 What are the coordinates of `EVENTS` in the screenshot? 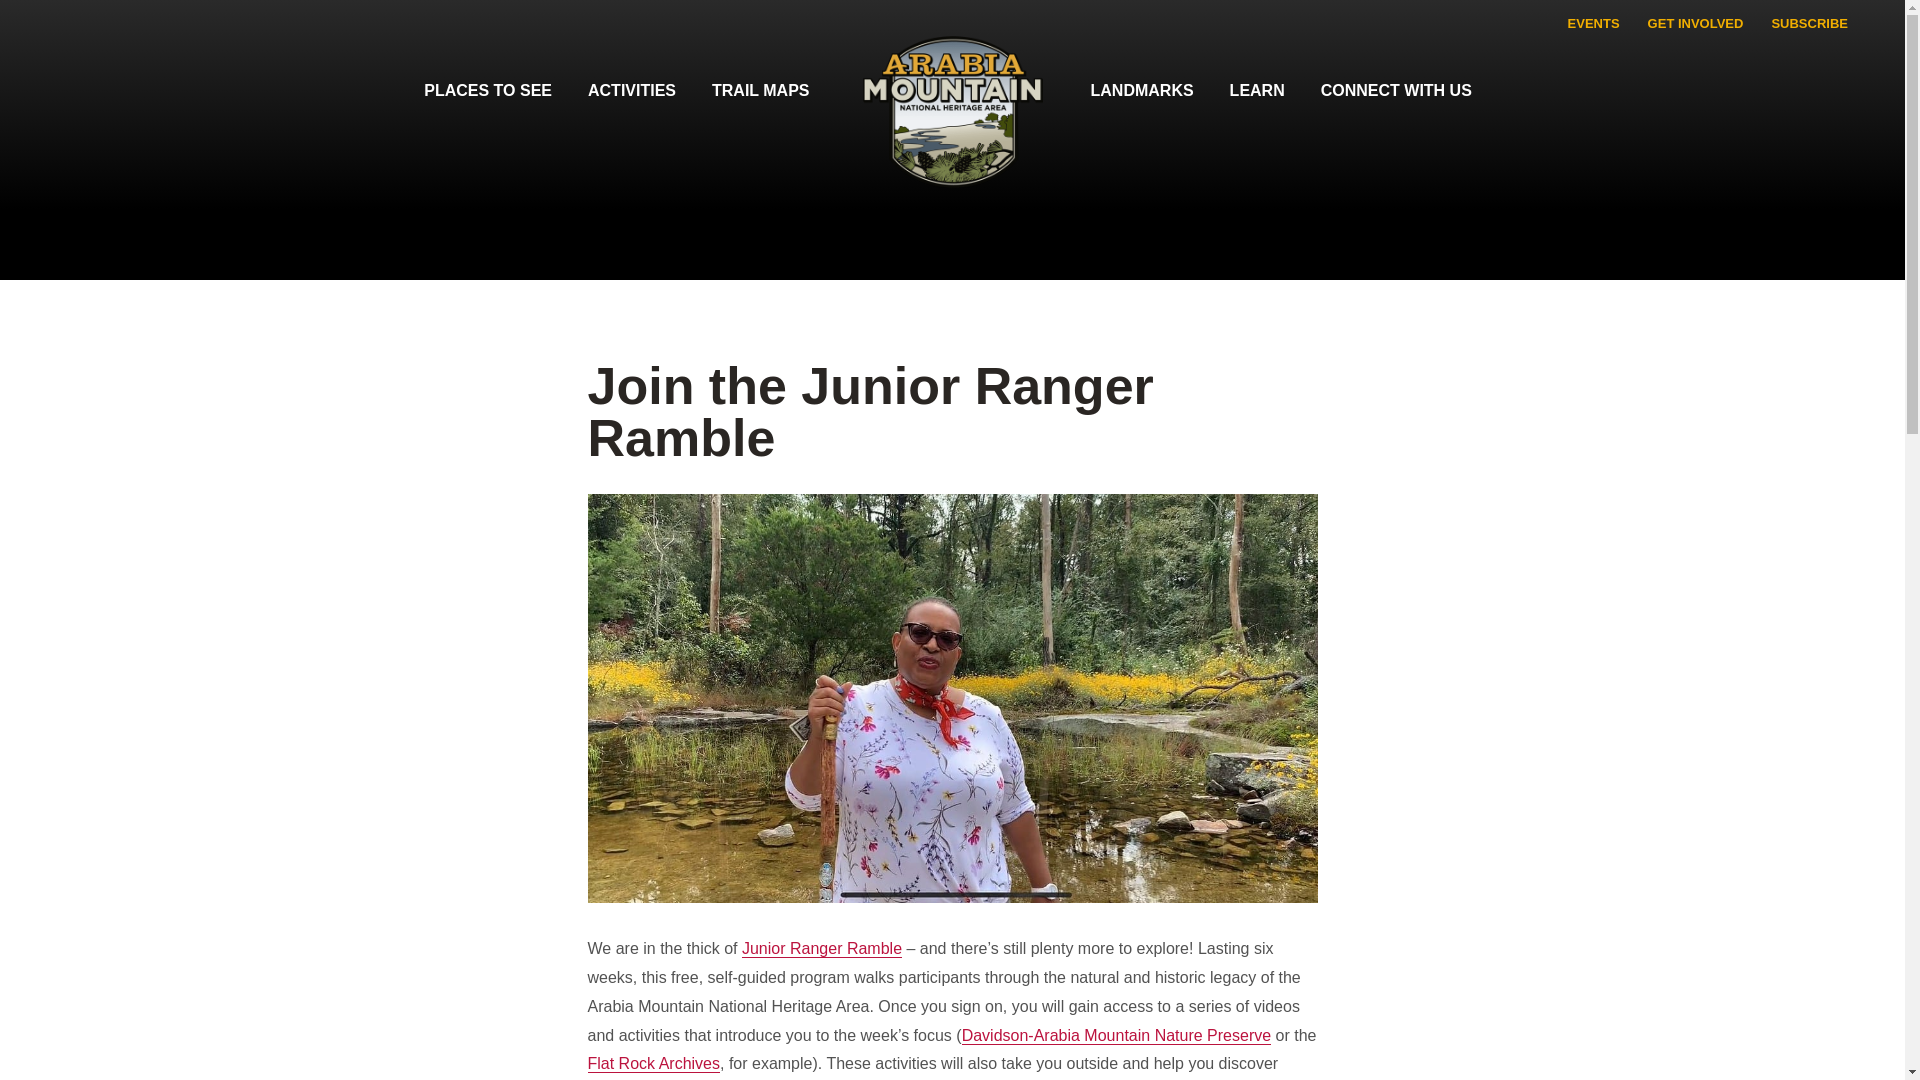 It's located at (1593, 24).